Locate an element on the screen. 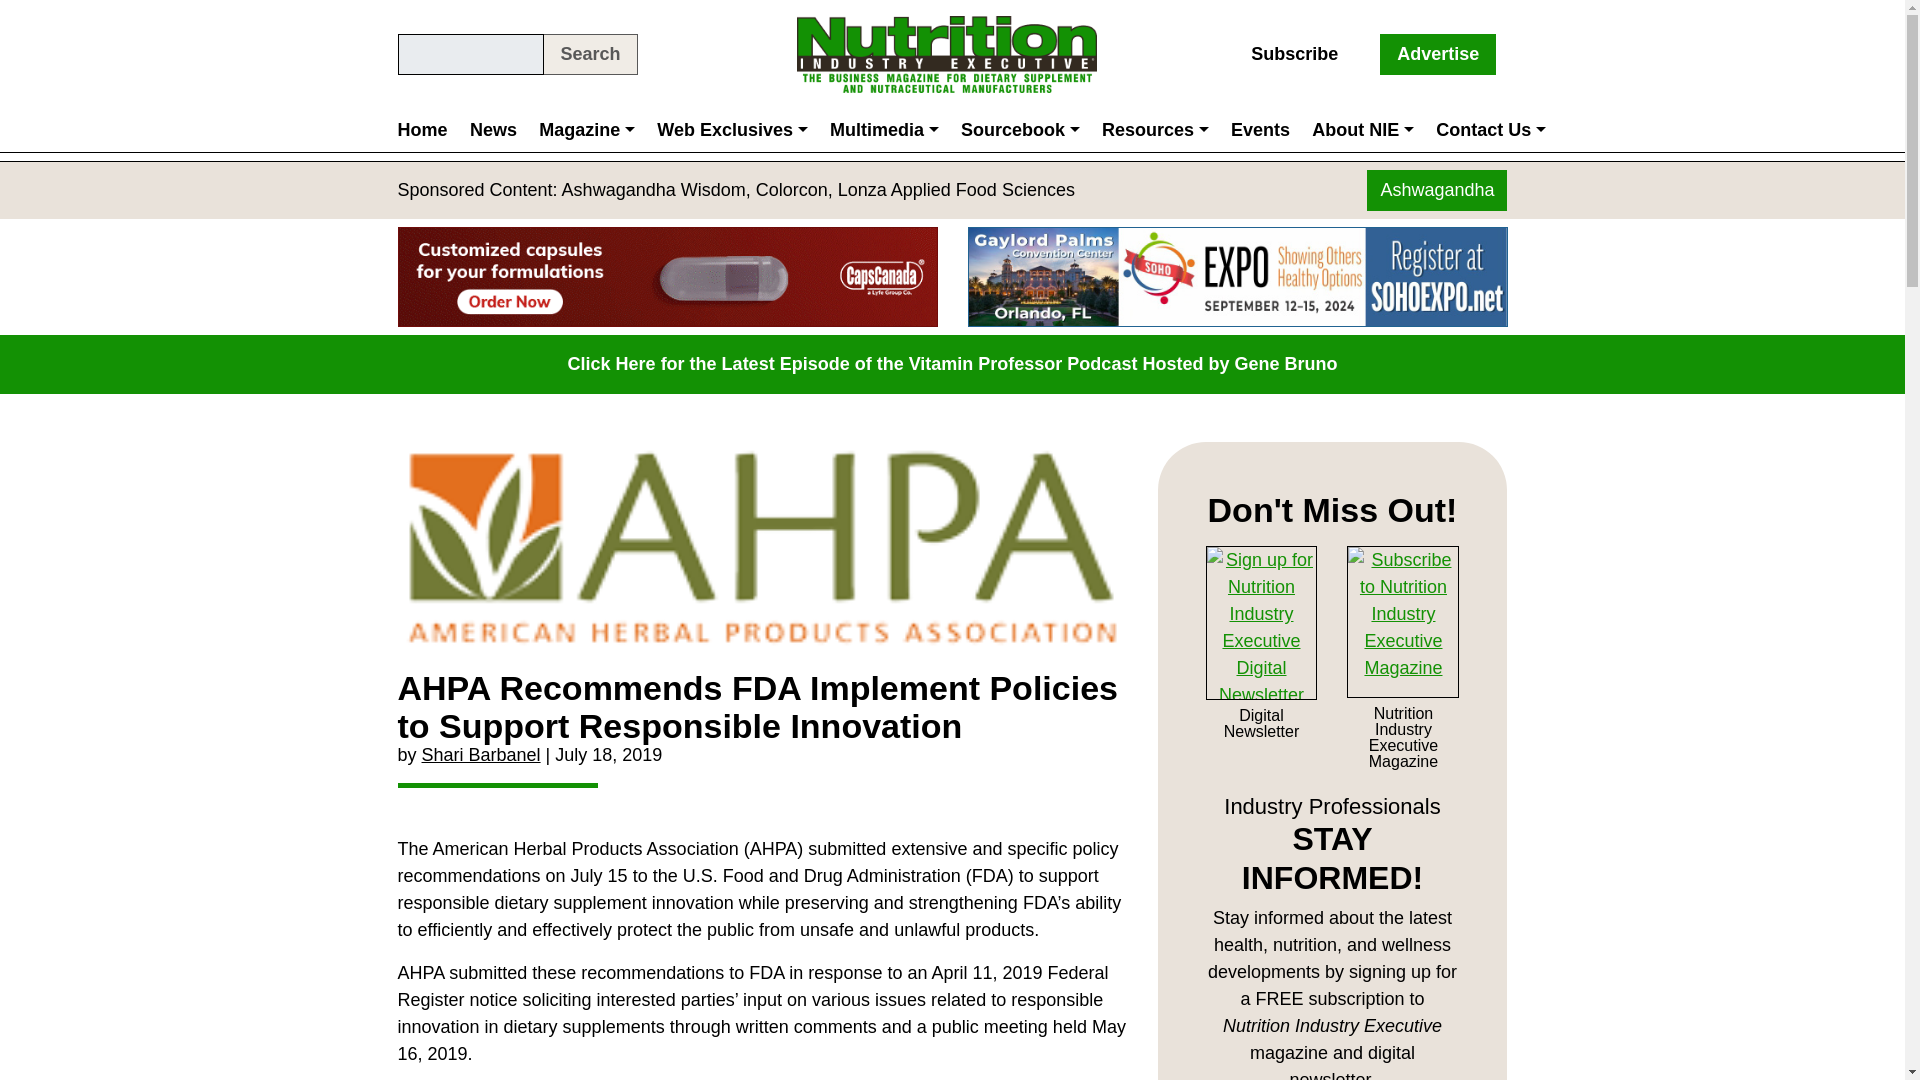 The height and width of the screenshot is (1080, 1920). Web Exclusives is located at coordinates (732, 130).